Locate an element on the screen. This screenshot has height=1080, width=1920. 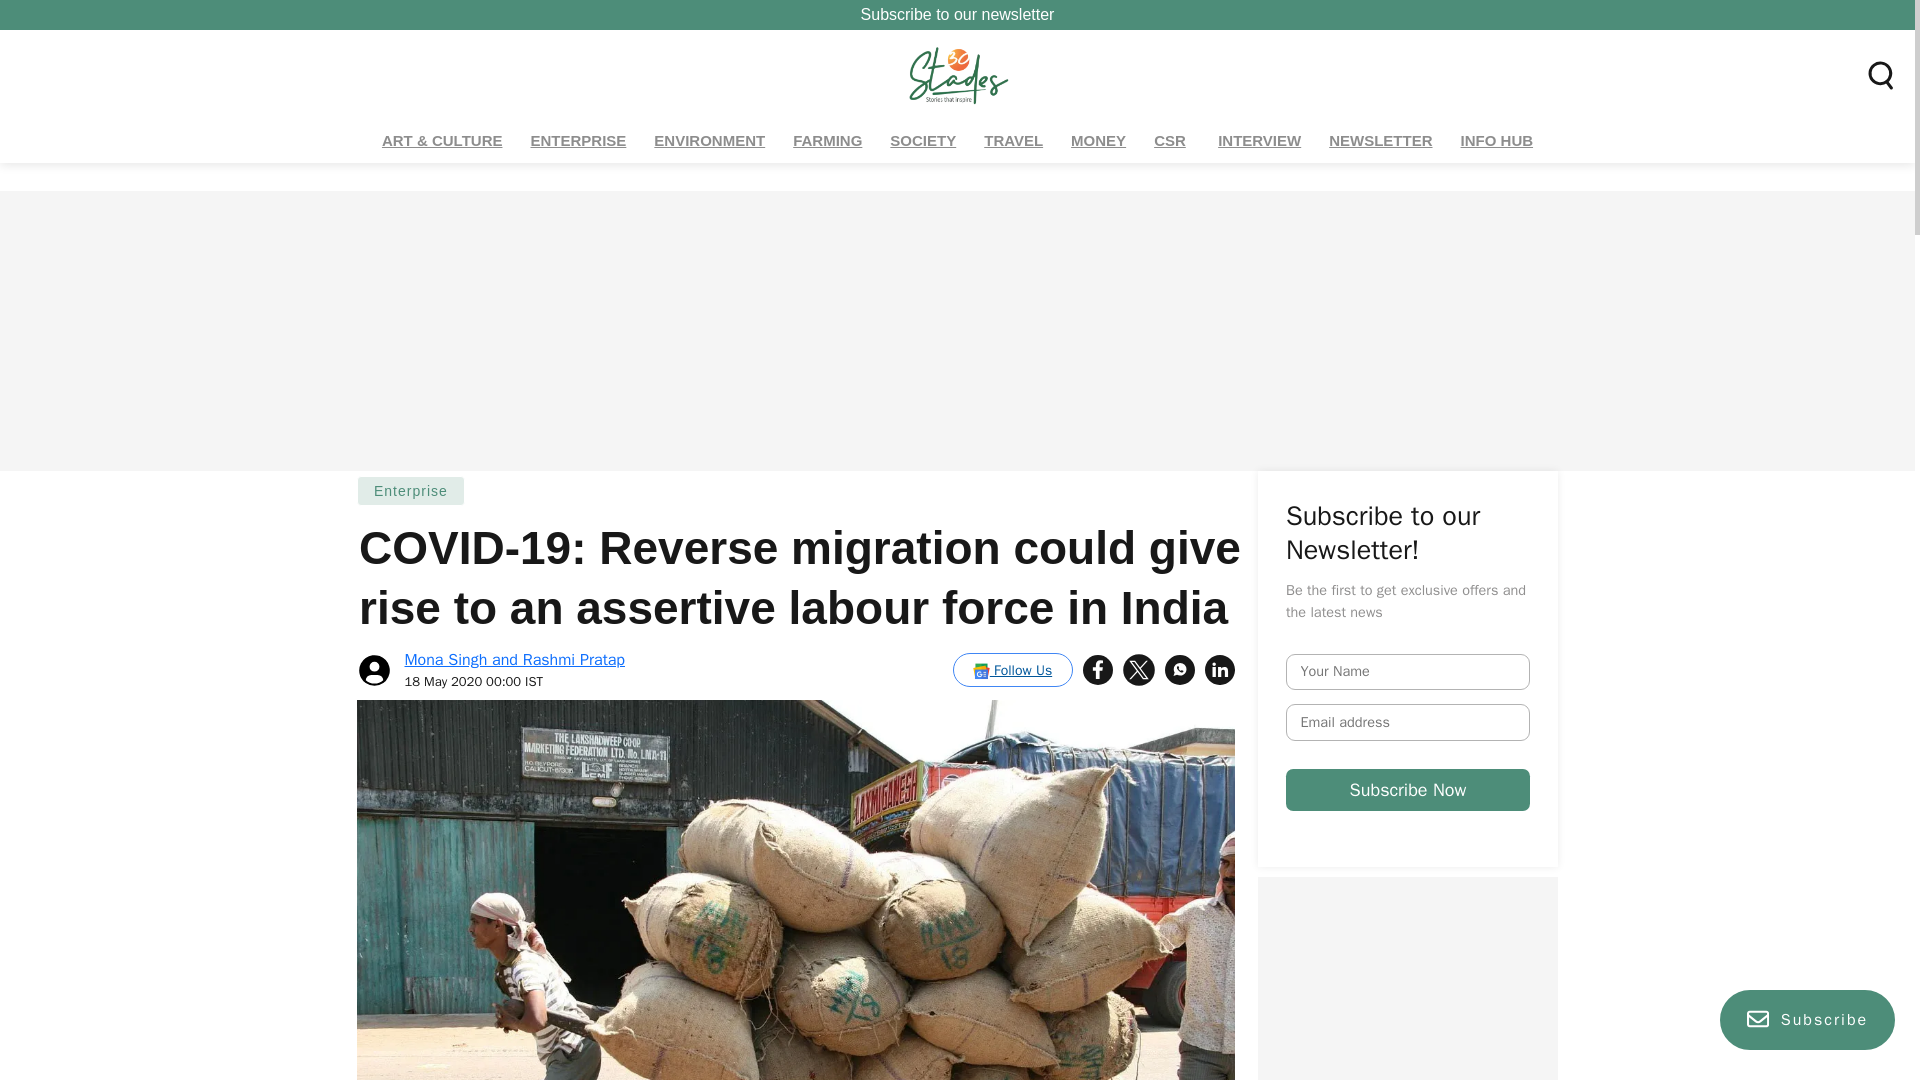
Advertisement is located at coordinates (1407, 978).